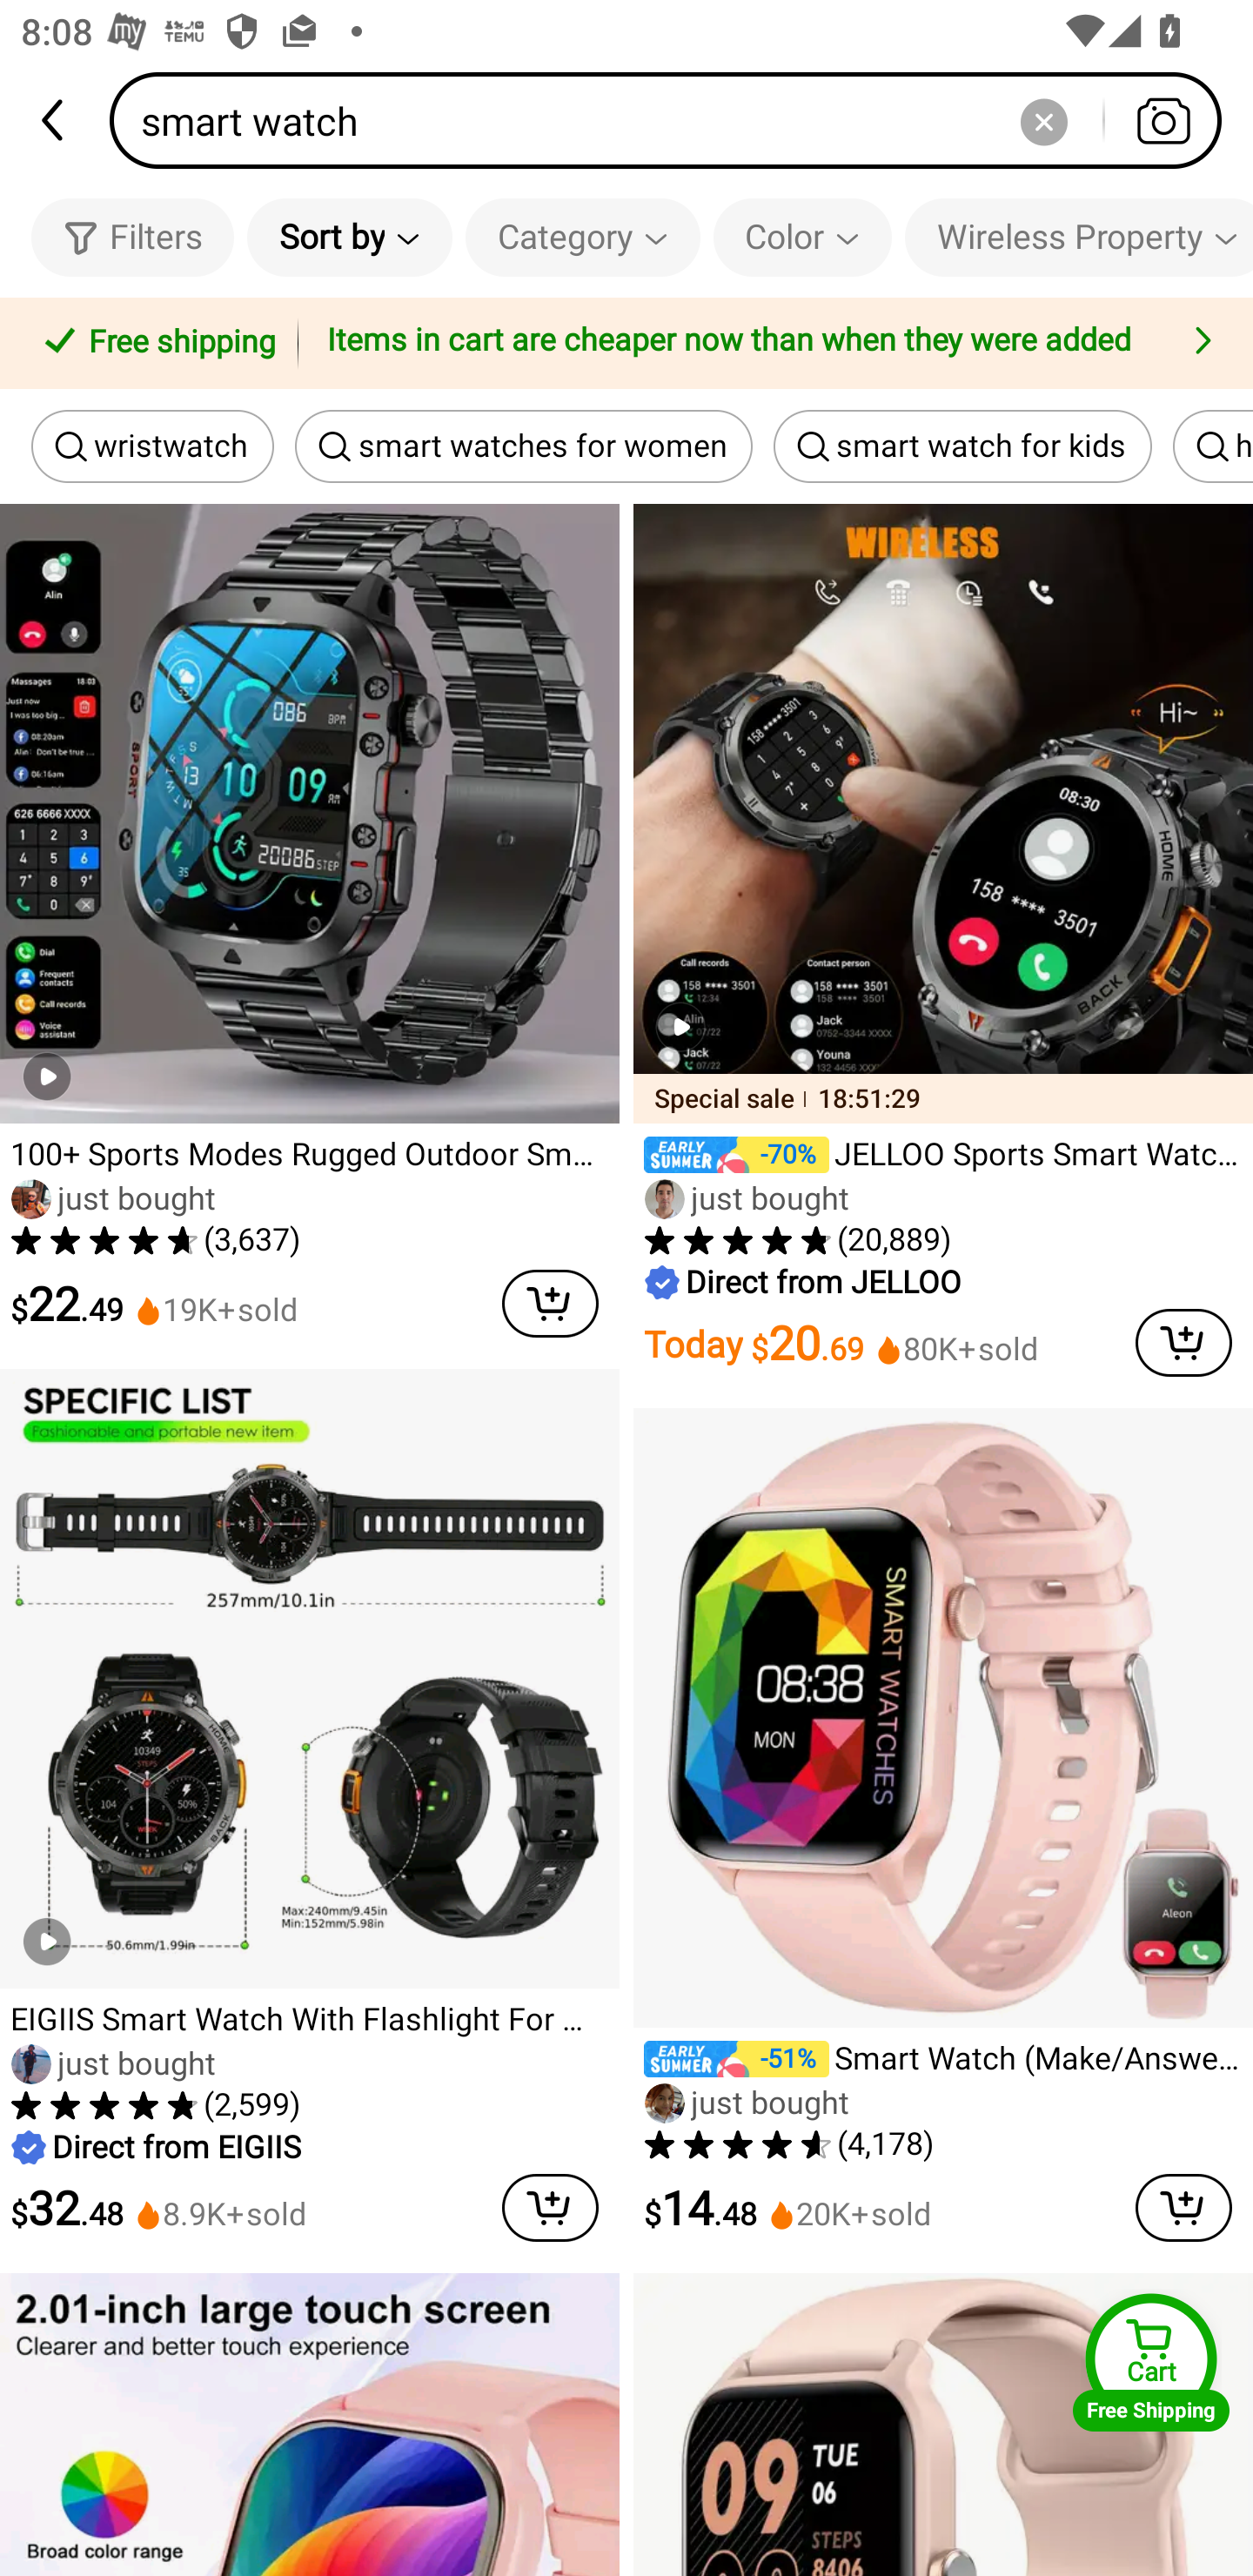 The height and width of the screenshot is (2576, 1253). I want to click on cart delete, so click(1183, 1342).